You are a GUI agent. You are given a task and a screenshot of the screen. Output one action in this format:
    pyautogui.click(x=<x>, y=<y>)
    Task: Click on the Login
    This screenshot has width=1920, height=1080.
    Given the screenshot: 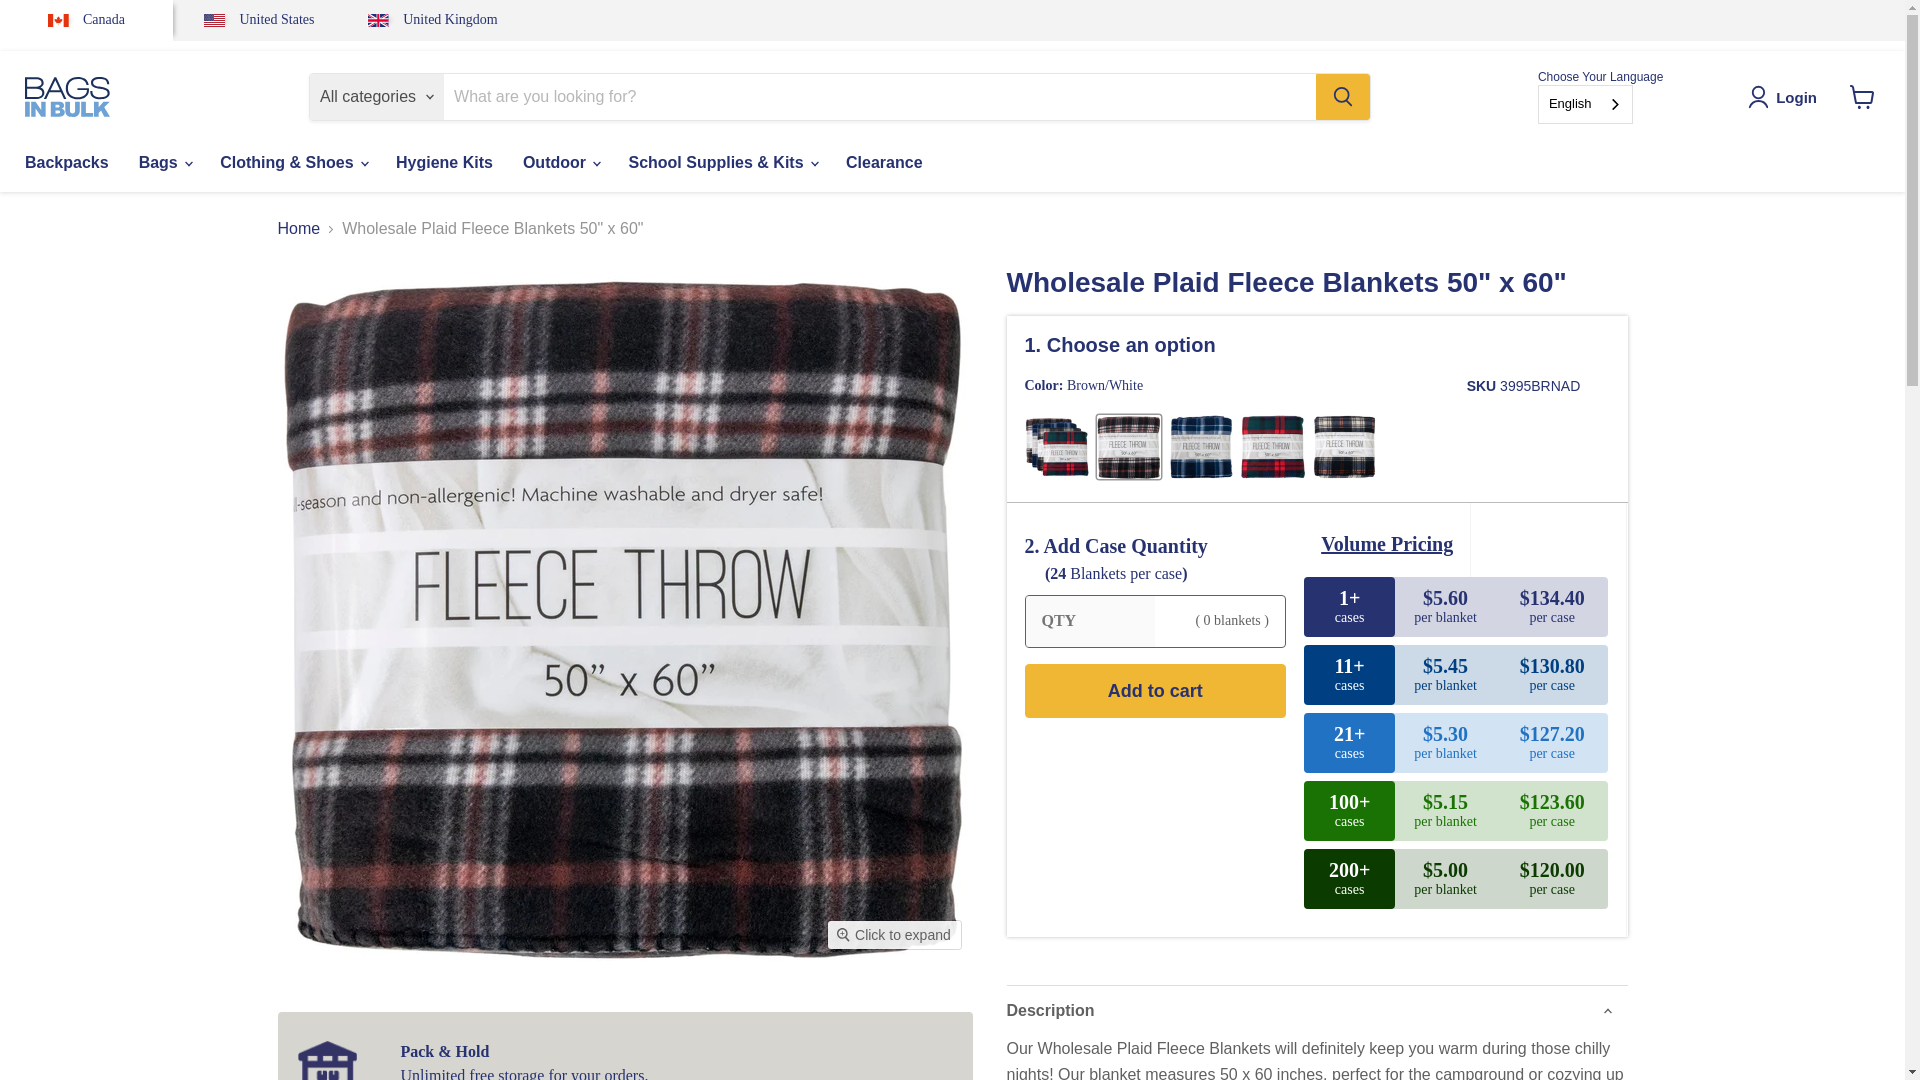 What is the action you would take?
    pyautogui.click(x=1786, y=97)
    